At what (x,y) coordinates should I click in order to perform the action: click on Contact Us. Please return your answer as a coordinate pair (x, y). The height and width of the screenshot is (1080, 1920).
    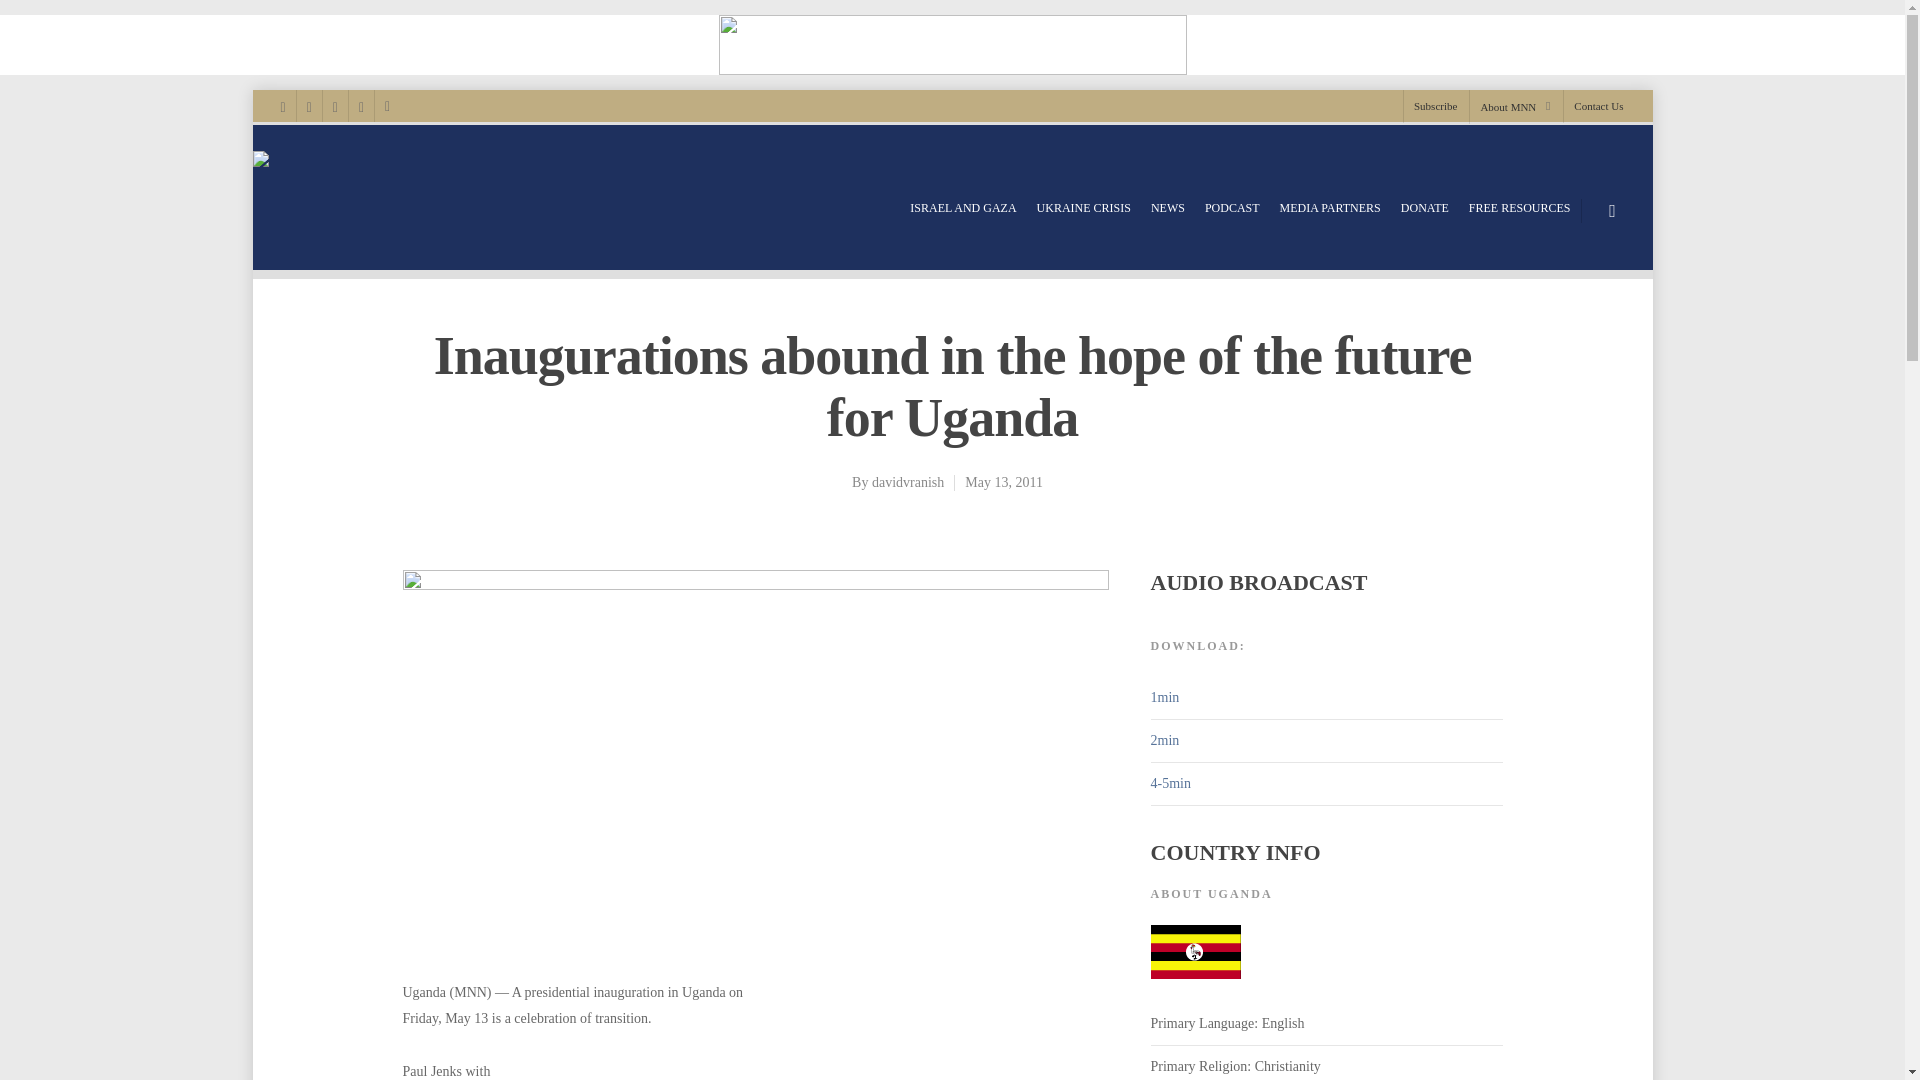
    Looking at the image, I should click on (1592, 106).